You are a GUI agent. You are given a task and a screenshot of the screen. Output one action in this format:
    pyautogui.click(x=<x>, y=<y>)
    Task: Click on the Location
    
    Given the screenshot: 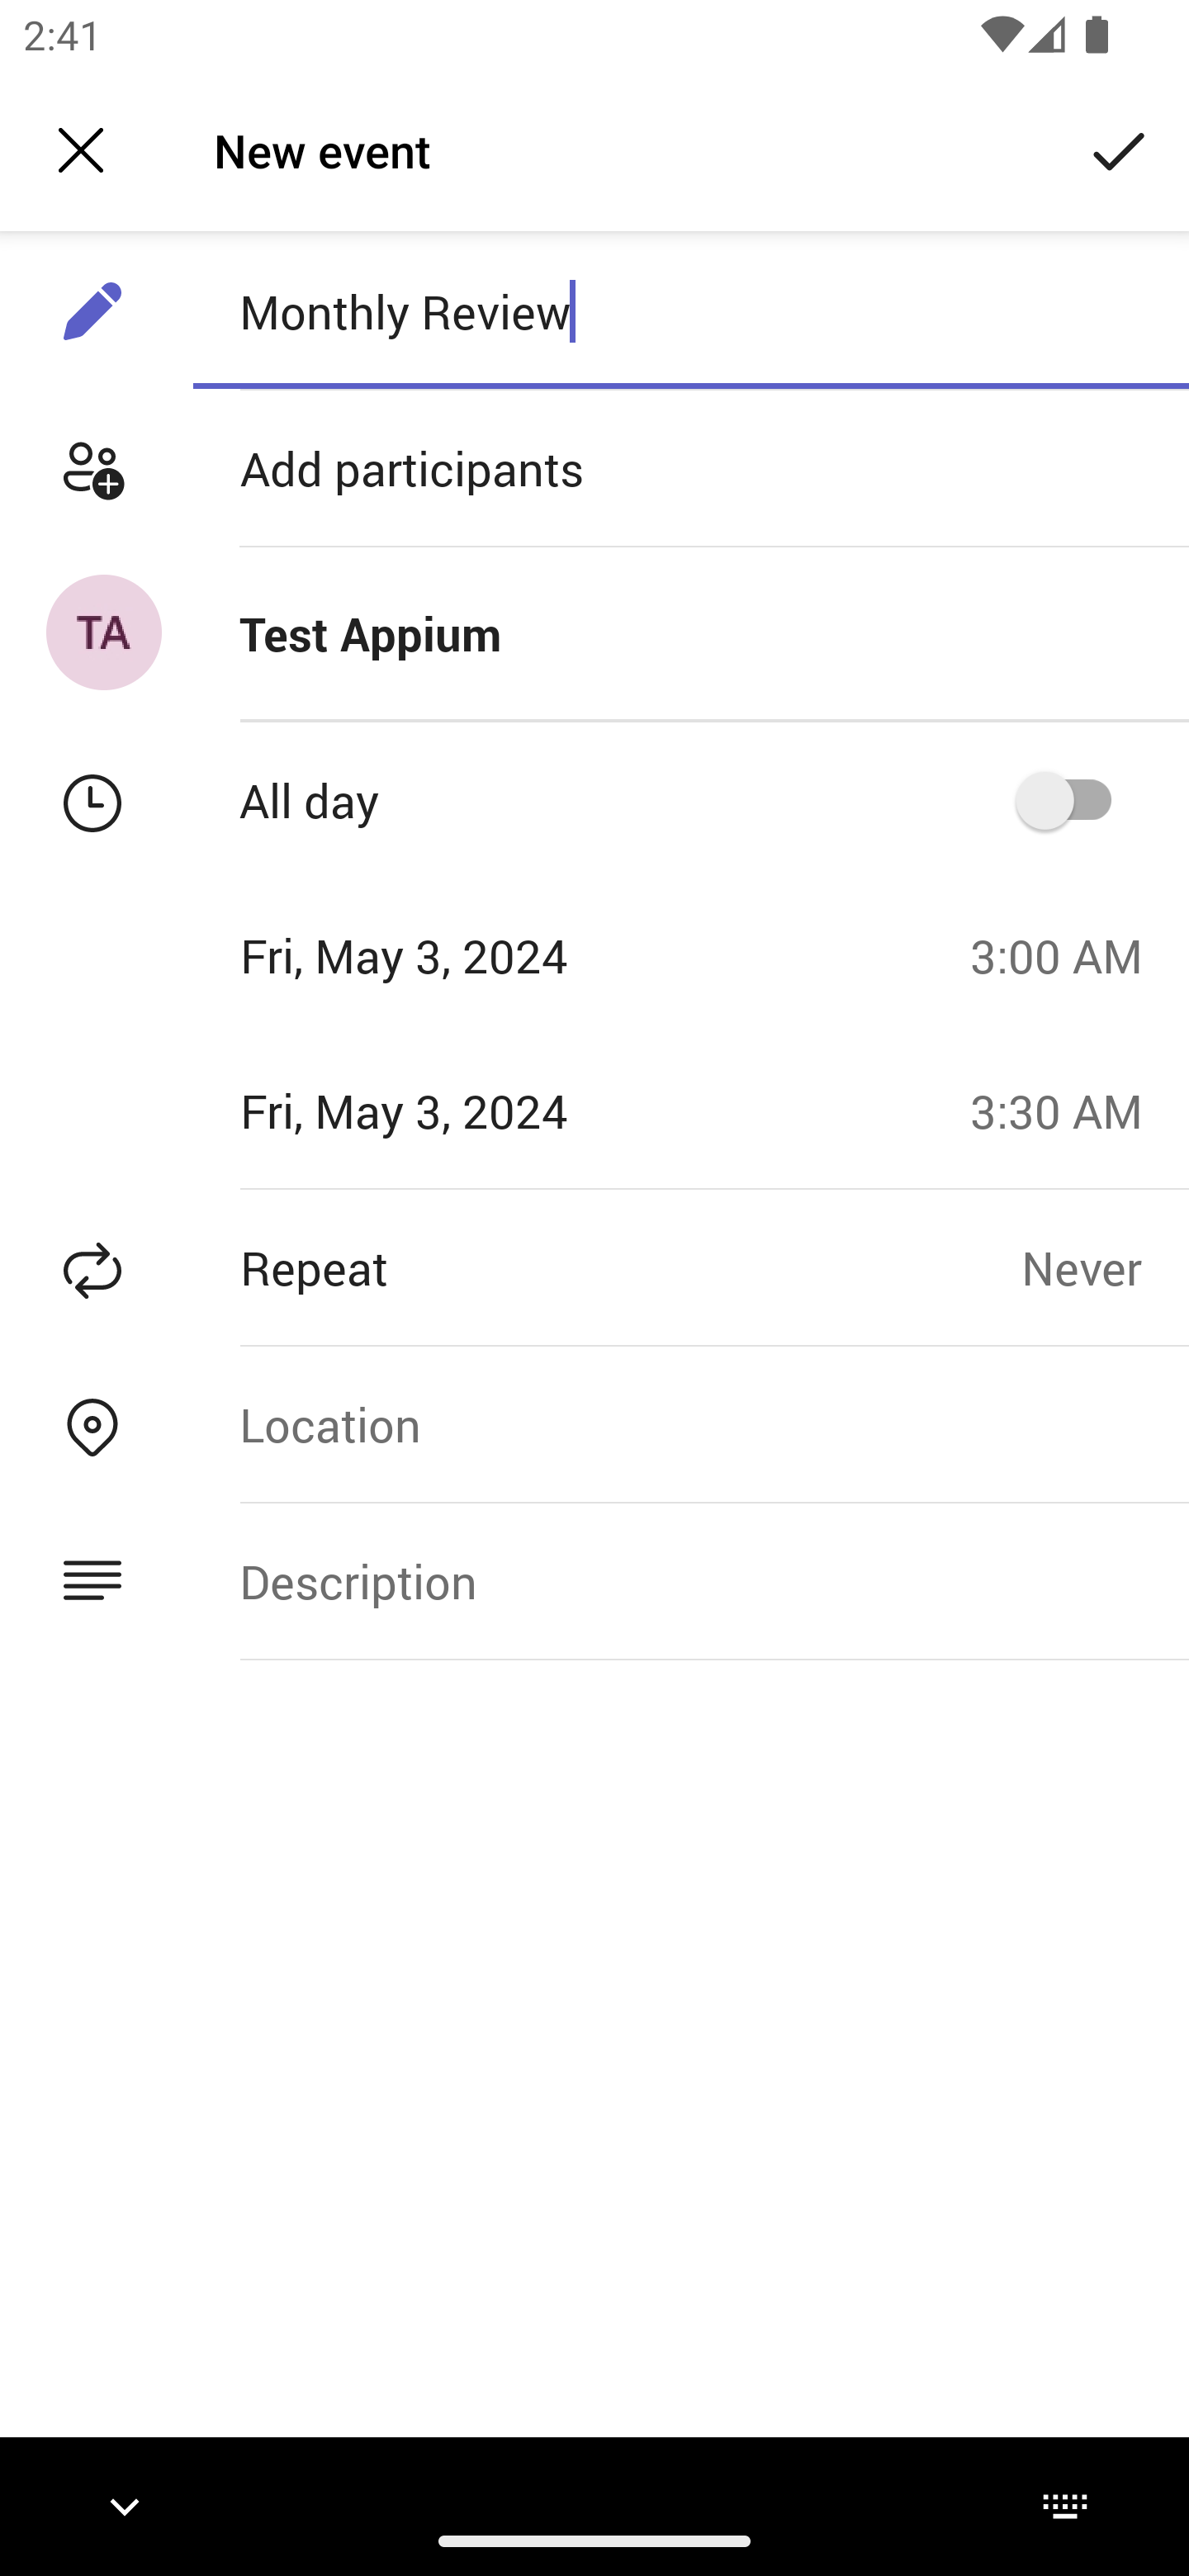 What is the action you would take?
    pyautogui.click(x=690, y=1423)
    